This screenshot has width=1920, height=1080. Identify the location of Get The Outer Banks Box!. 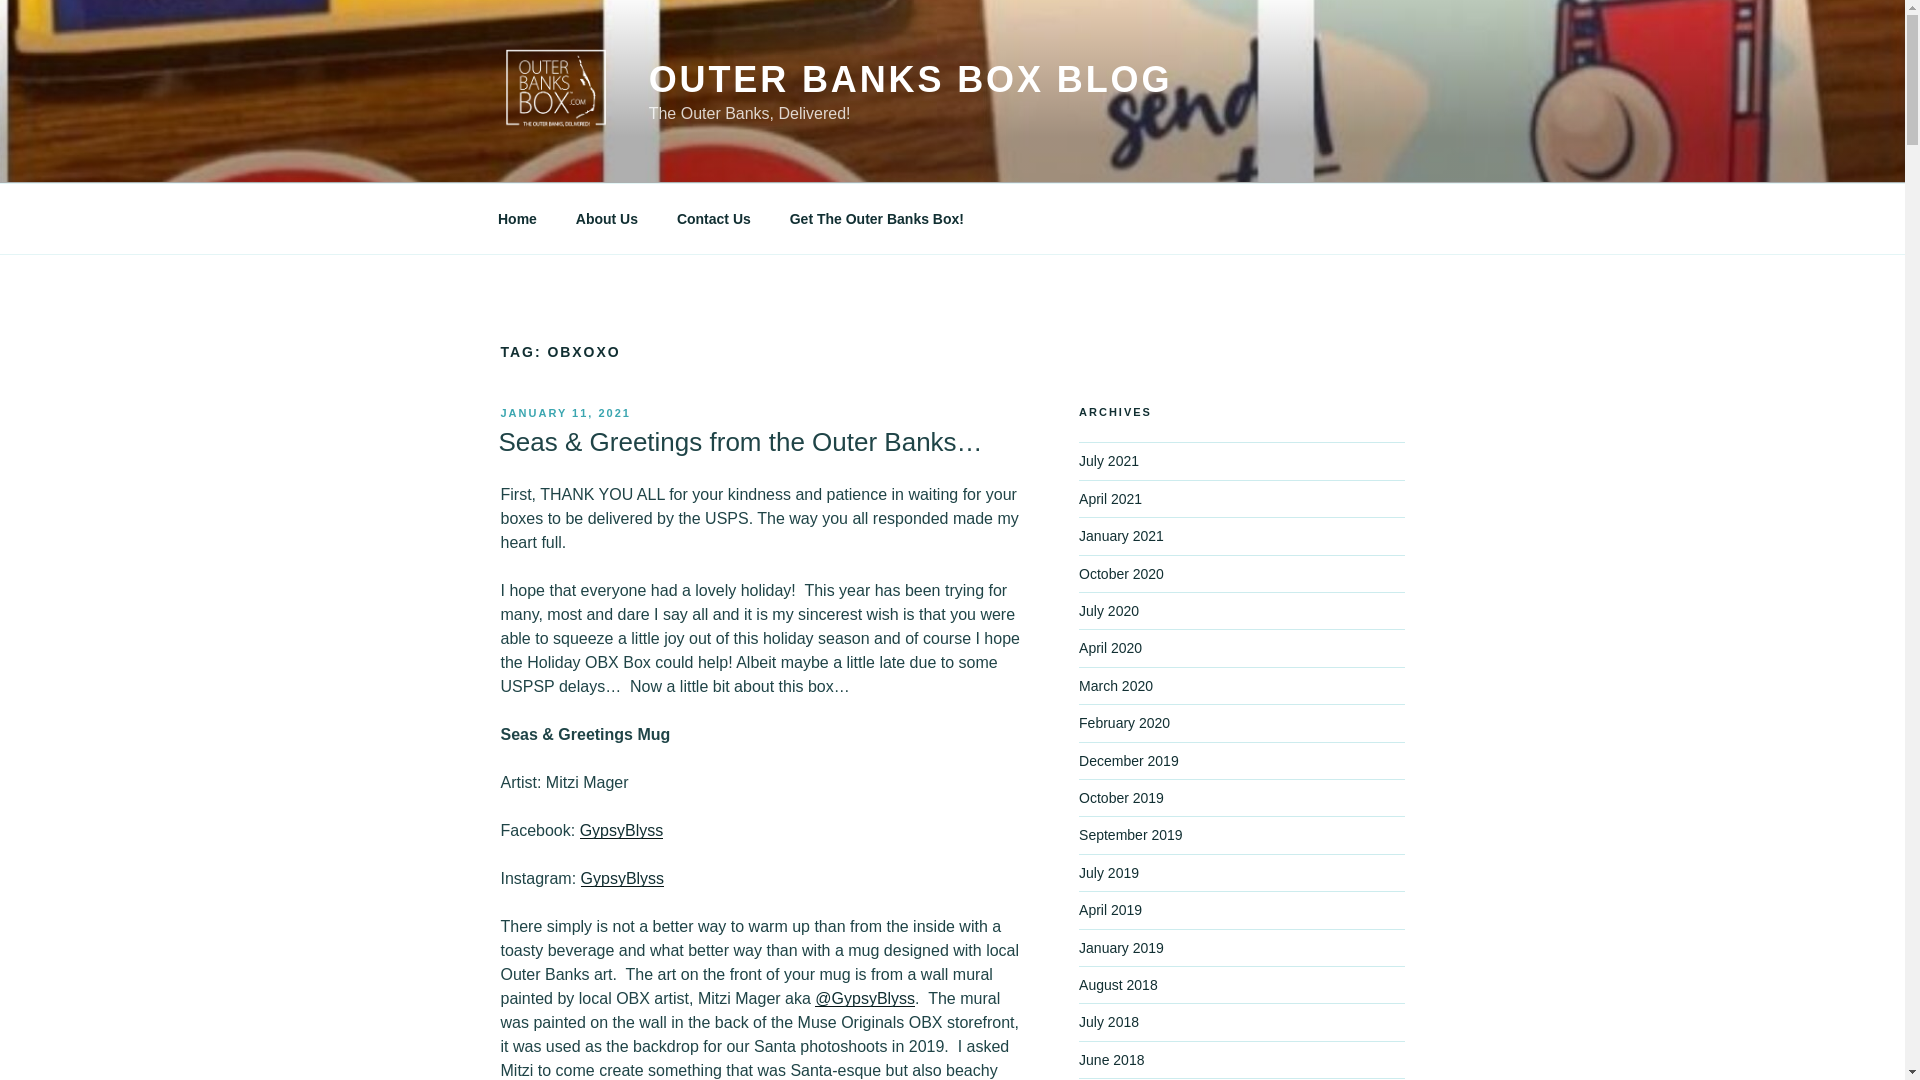
(876, 218).